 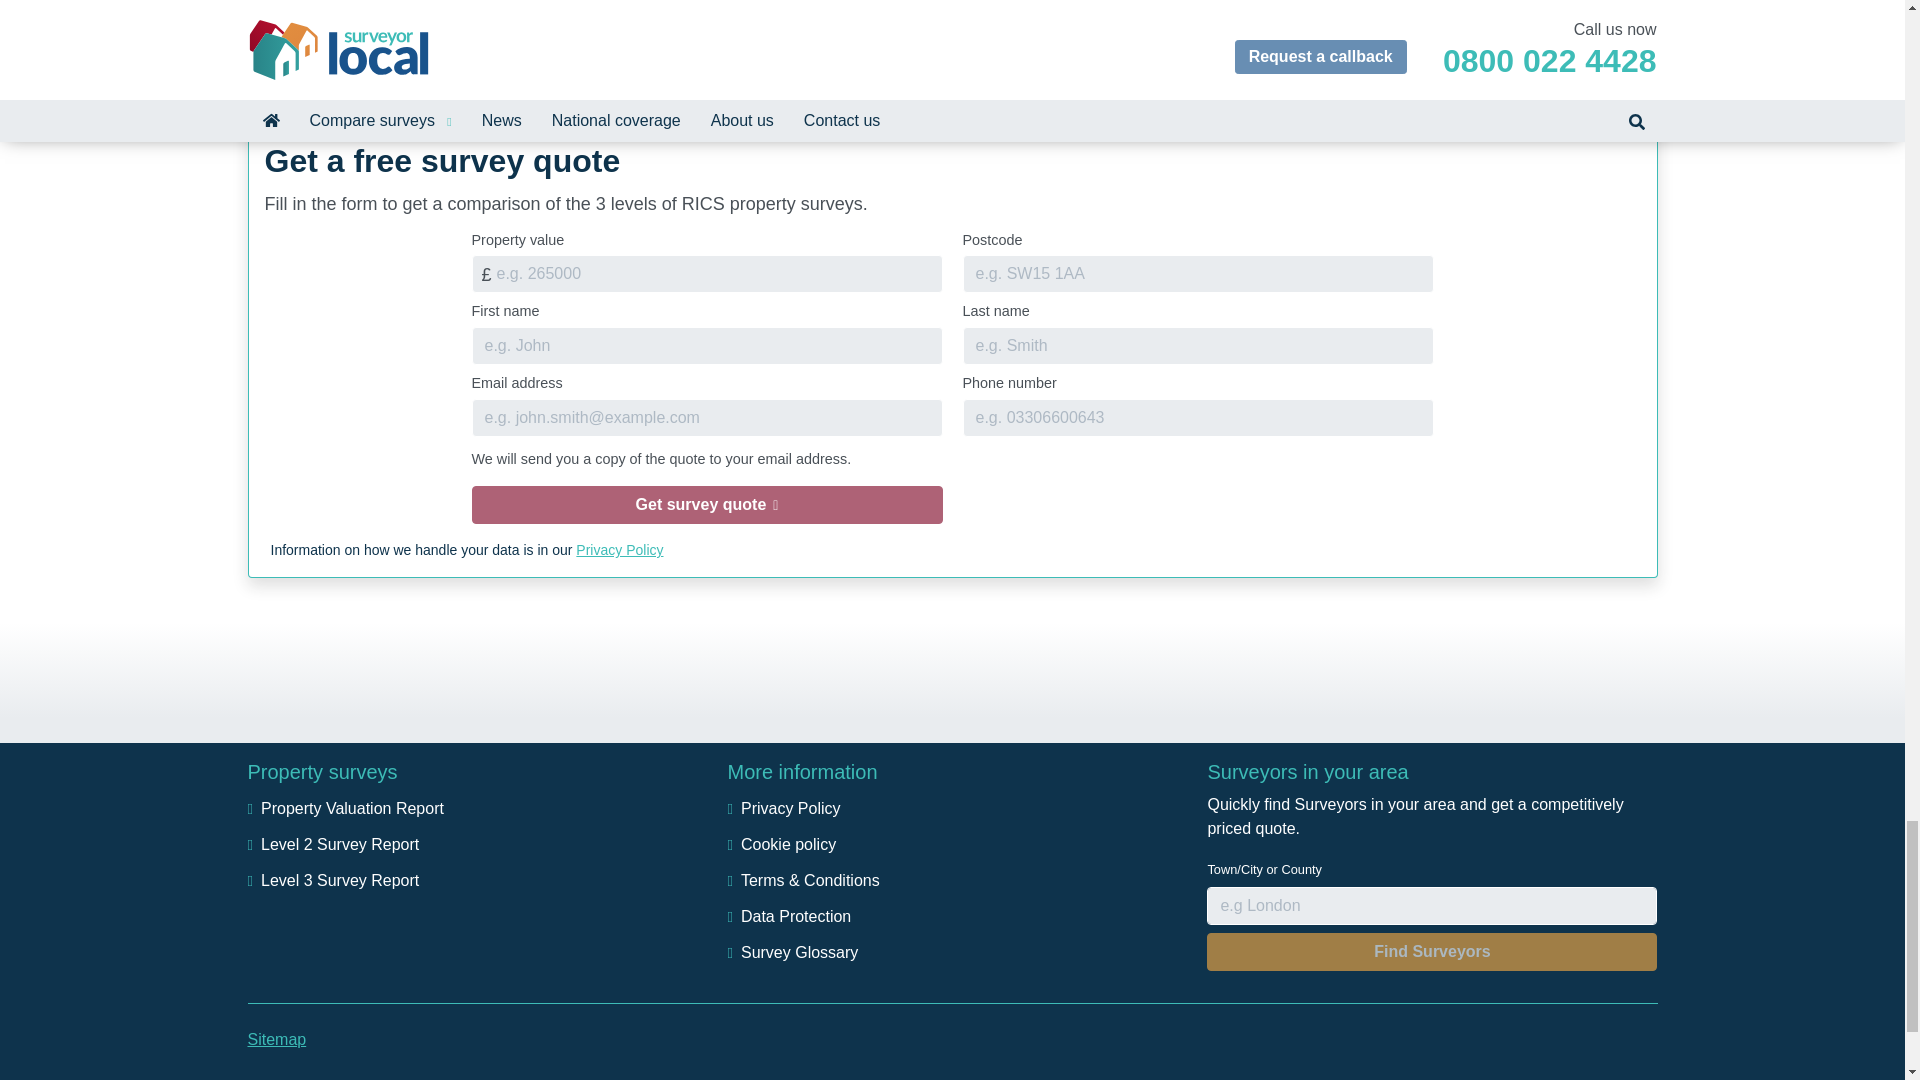 What do you see at coordinates (345, 808) in the screenshot?
I see `Property Valuation Report` at bounding box center [345, 808].